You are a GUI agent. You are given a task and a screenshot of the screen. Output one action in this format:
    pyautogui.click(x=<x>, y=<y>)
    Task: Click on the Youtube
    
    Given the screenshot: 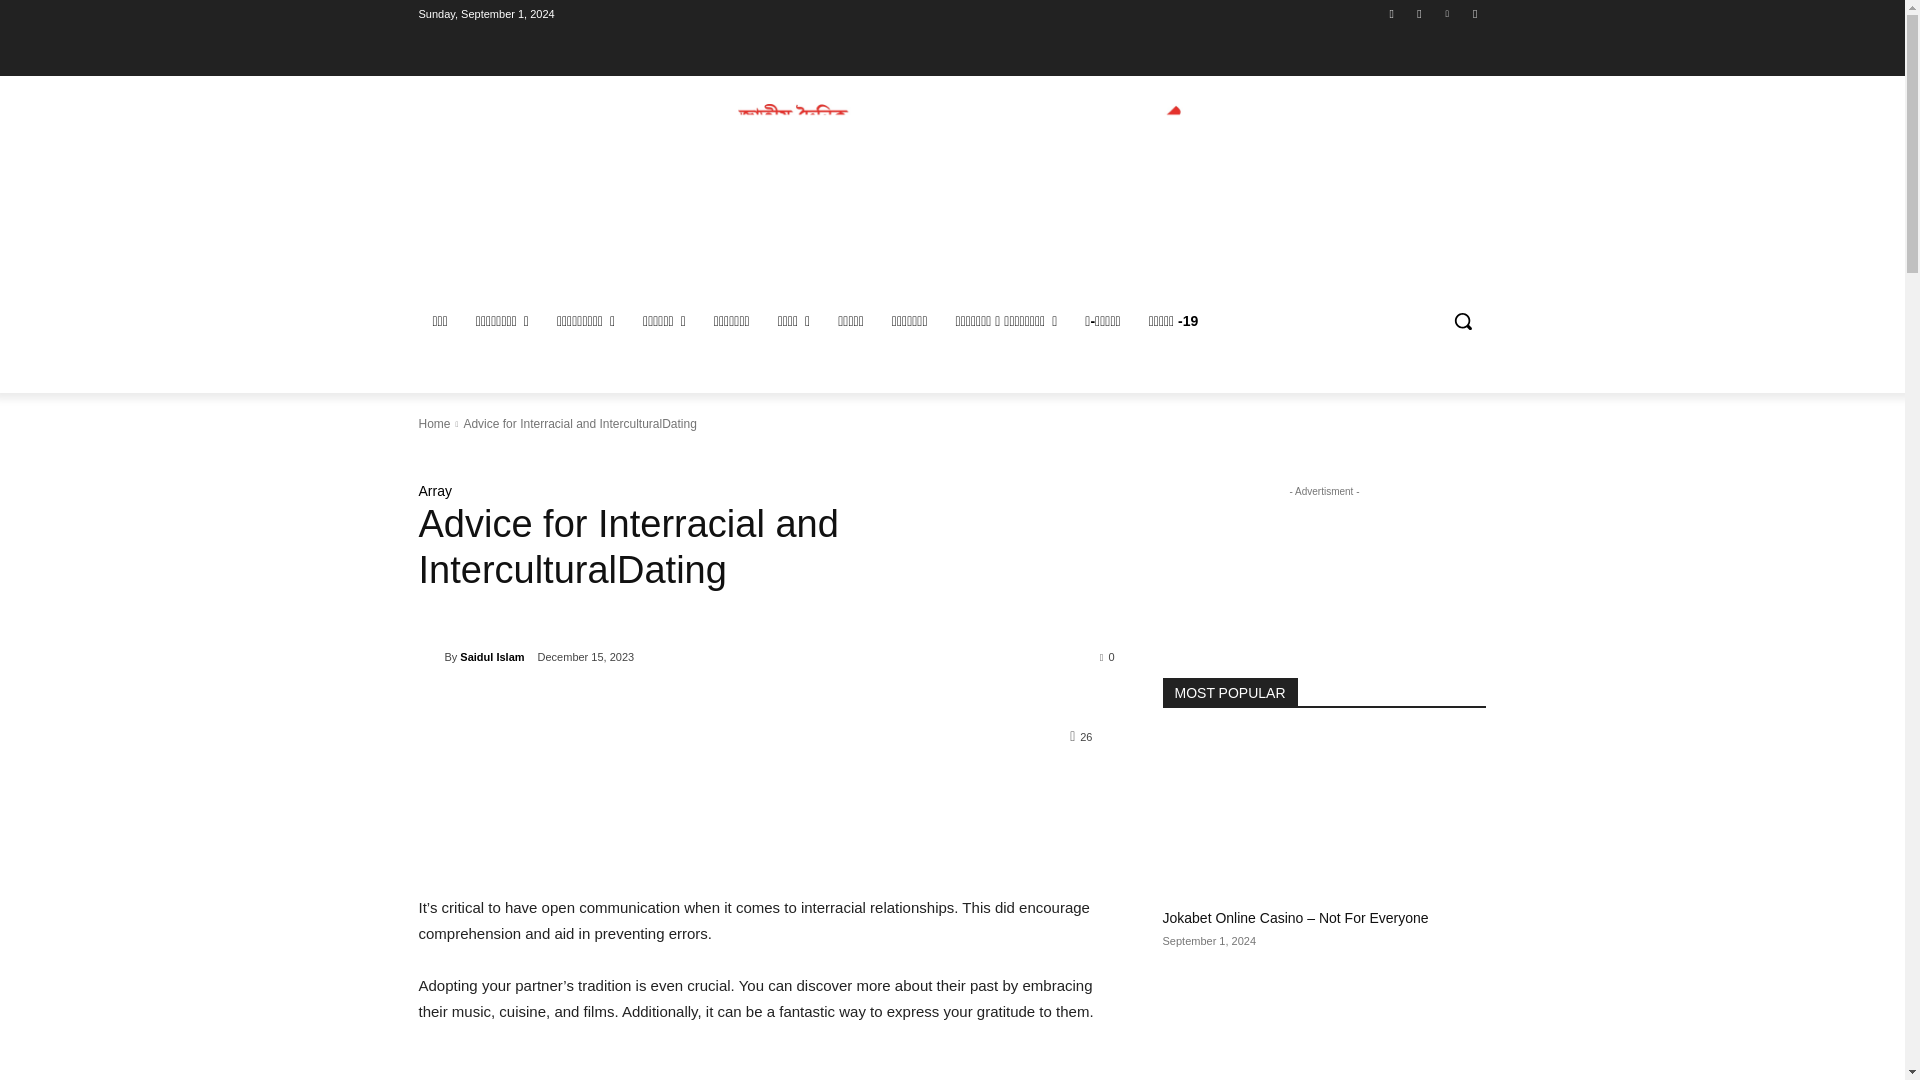 What is the action you would take?
    pyautogui.click(x=1474, y=13)
    